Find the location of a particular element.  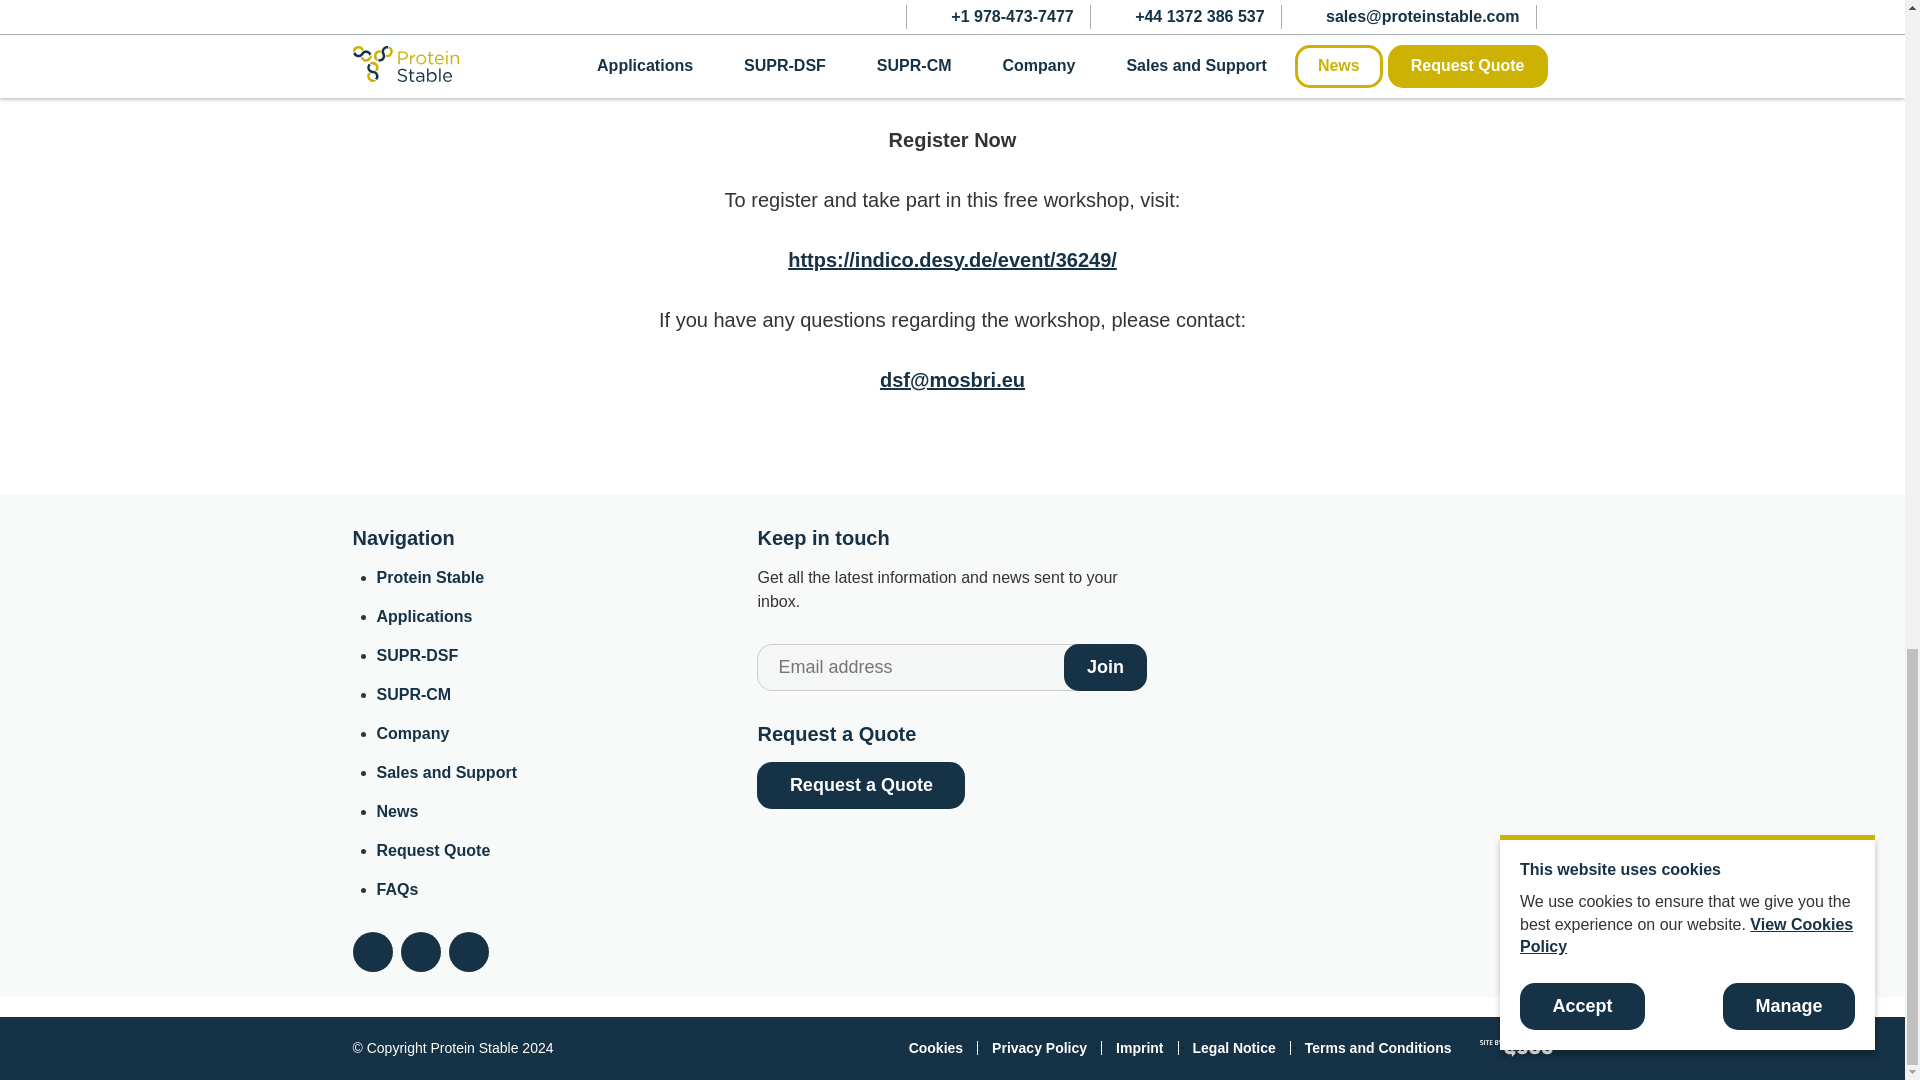

FAQs is located at coordinates (397, 889).